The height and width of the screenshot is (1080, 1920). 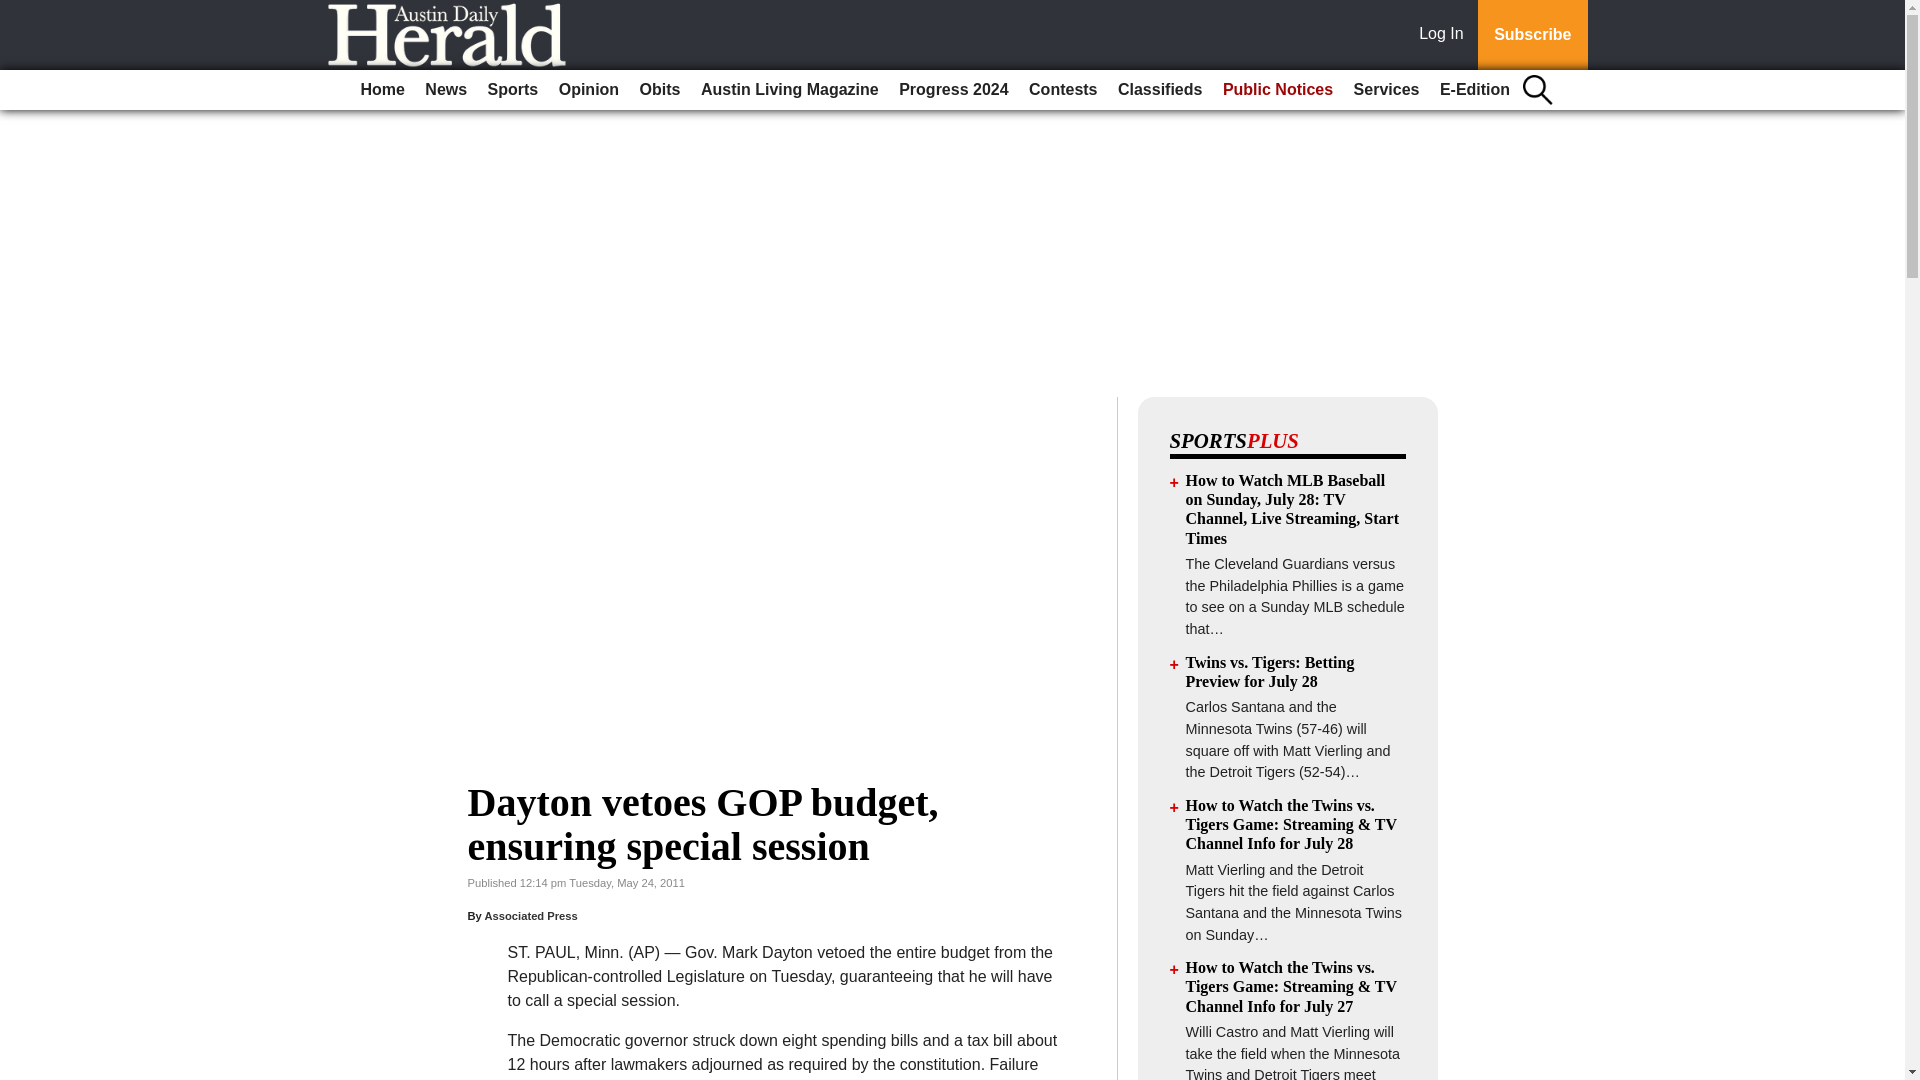 What do you see at coordinates (1063, 90) in the screenshot?
I see `Contests` at bounding box center [1063, 90].